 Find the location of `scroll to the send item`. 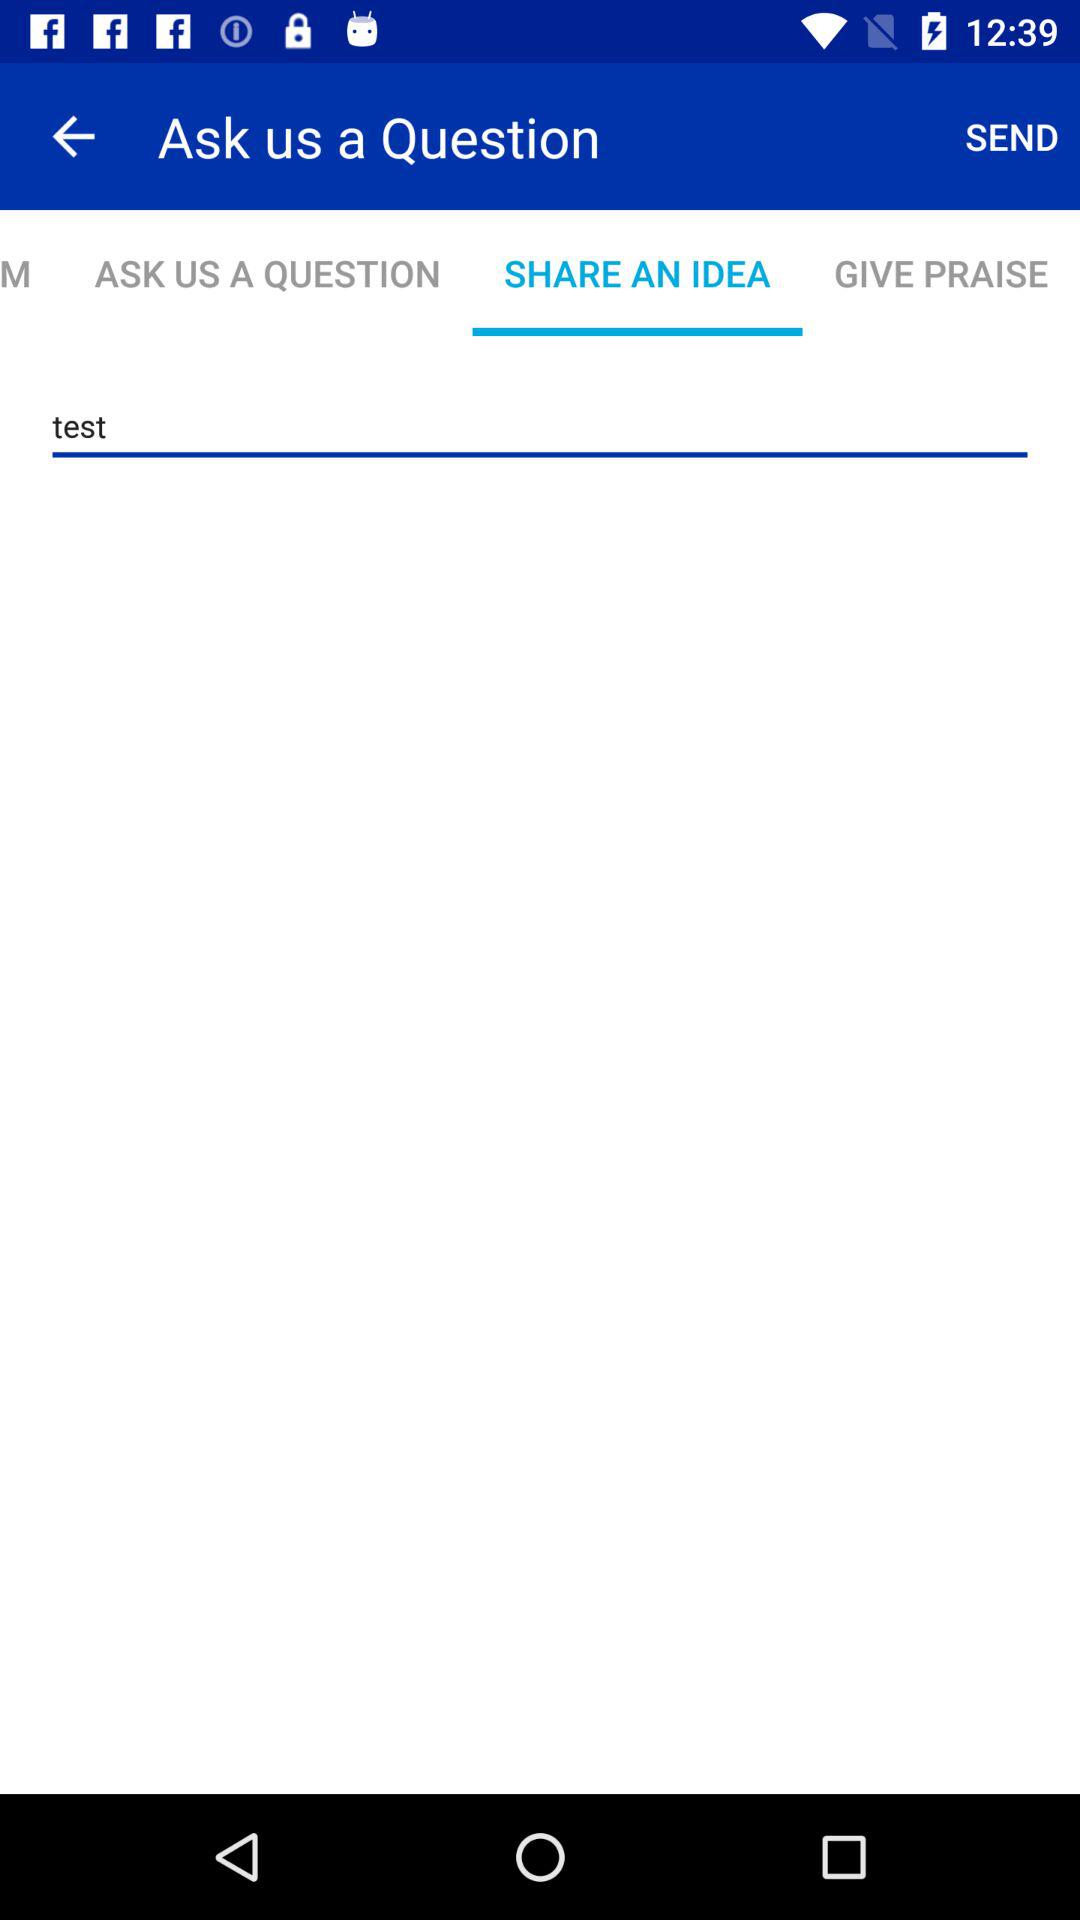

scroll to the send item is located at coordinates (1012, 136).